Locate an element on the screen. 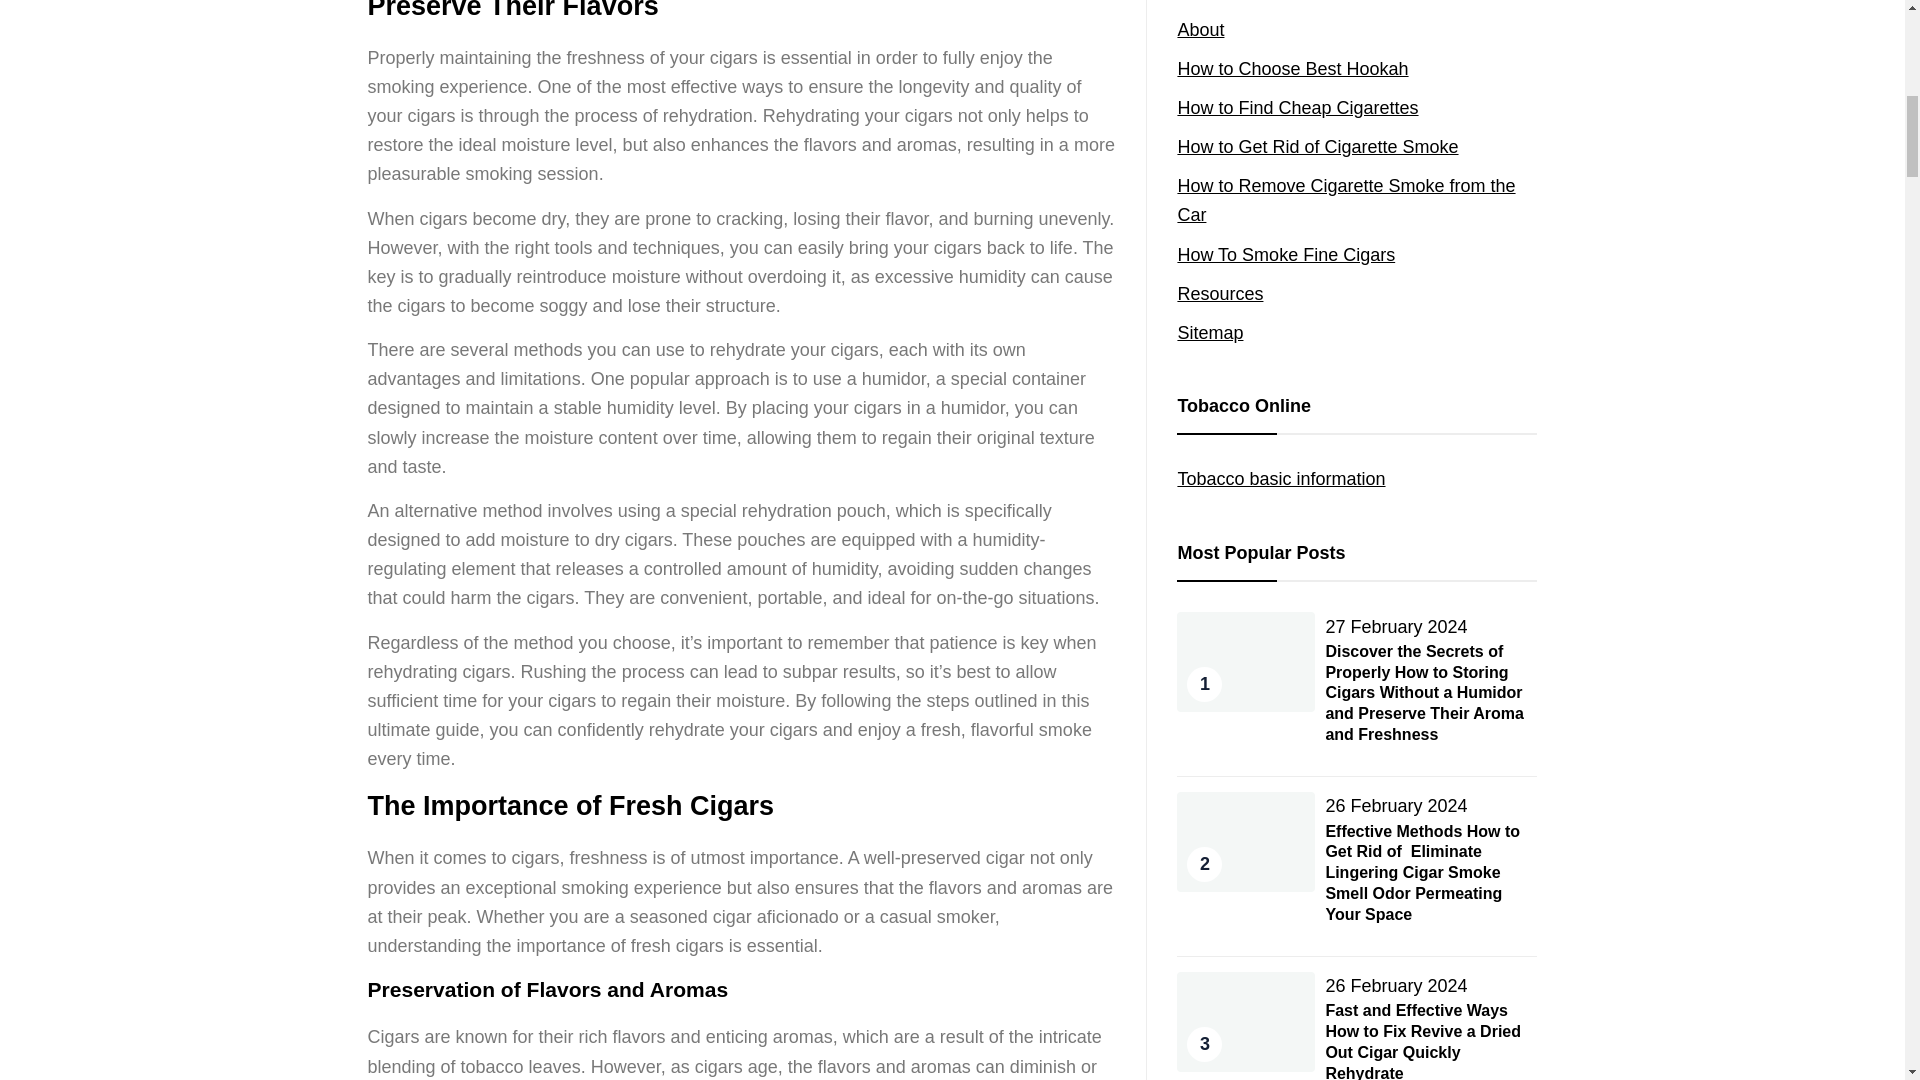  How to Remove Cigarette Smoke from the Car is located at coordinates (1345, 200).